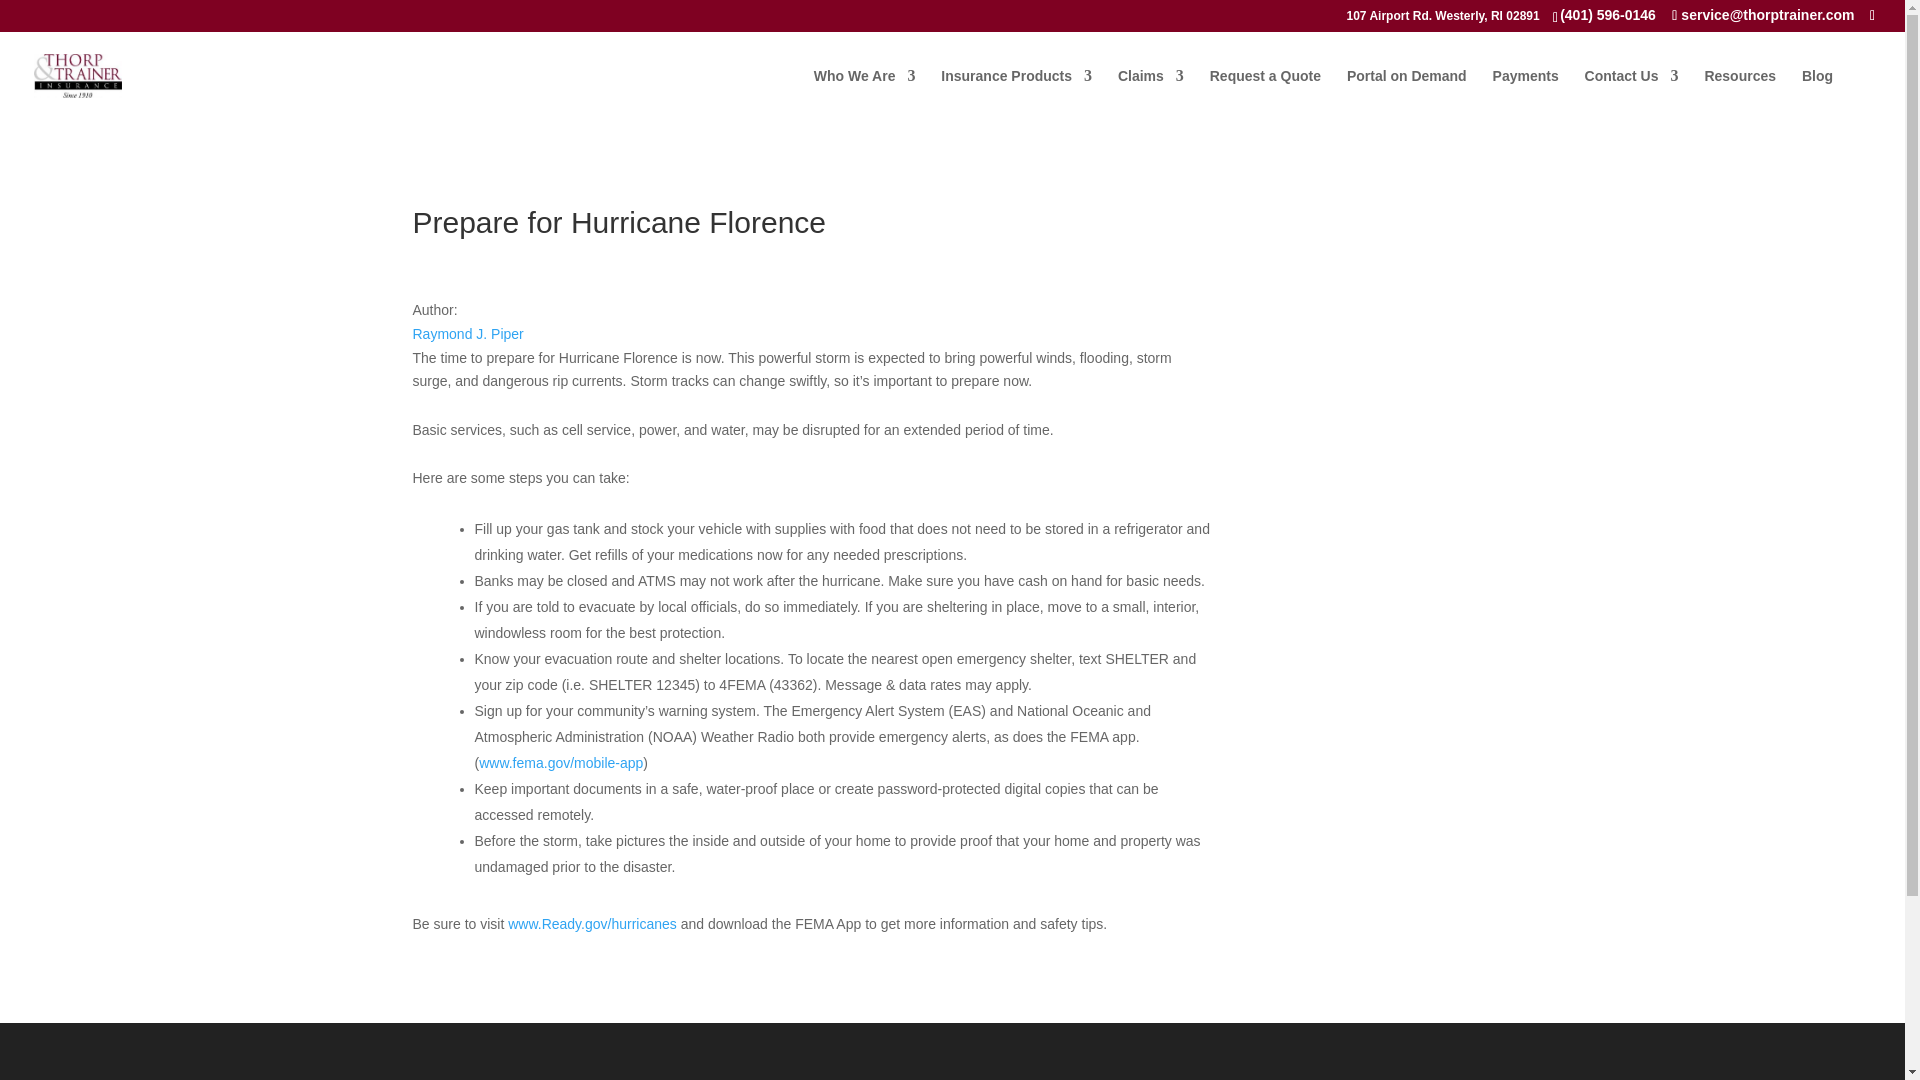  I want to click on Payments, so click(1526, 92).